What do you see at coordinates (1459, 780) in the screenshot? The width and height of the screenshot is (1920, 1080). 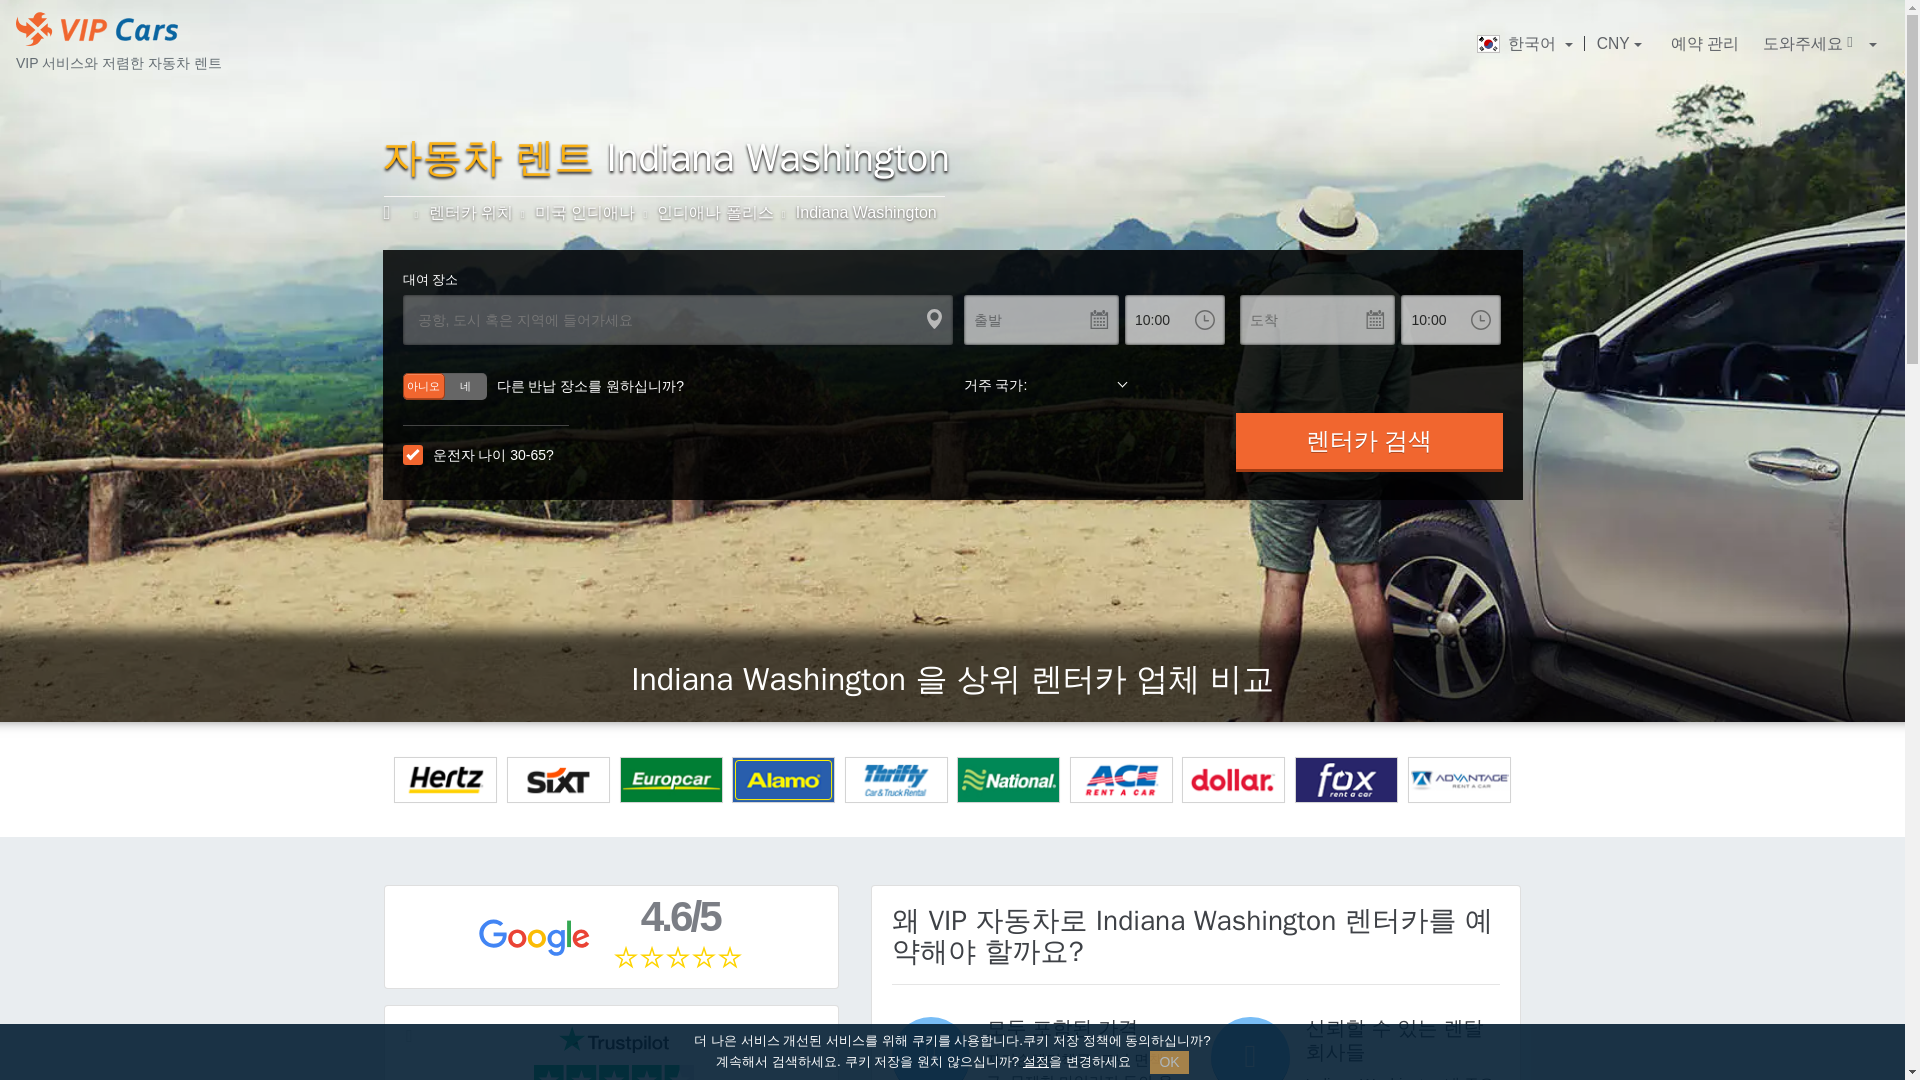 I see `Advantage Rent a Car` at bounding box center [1459, 780].